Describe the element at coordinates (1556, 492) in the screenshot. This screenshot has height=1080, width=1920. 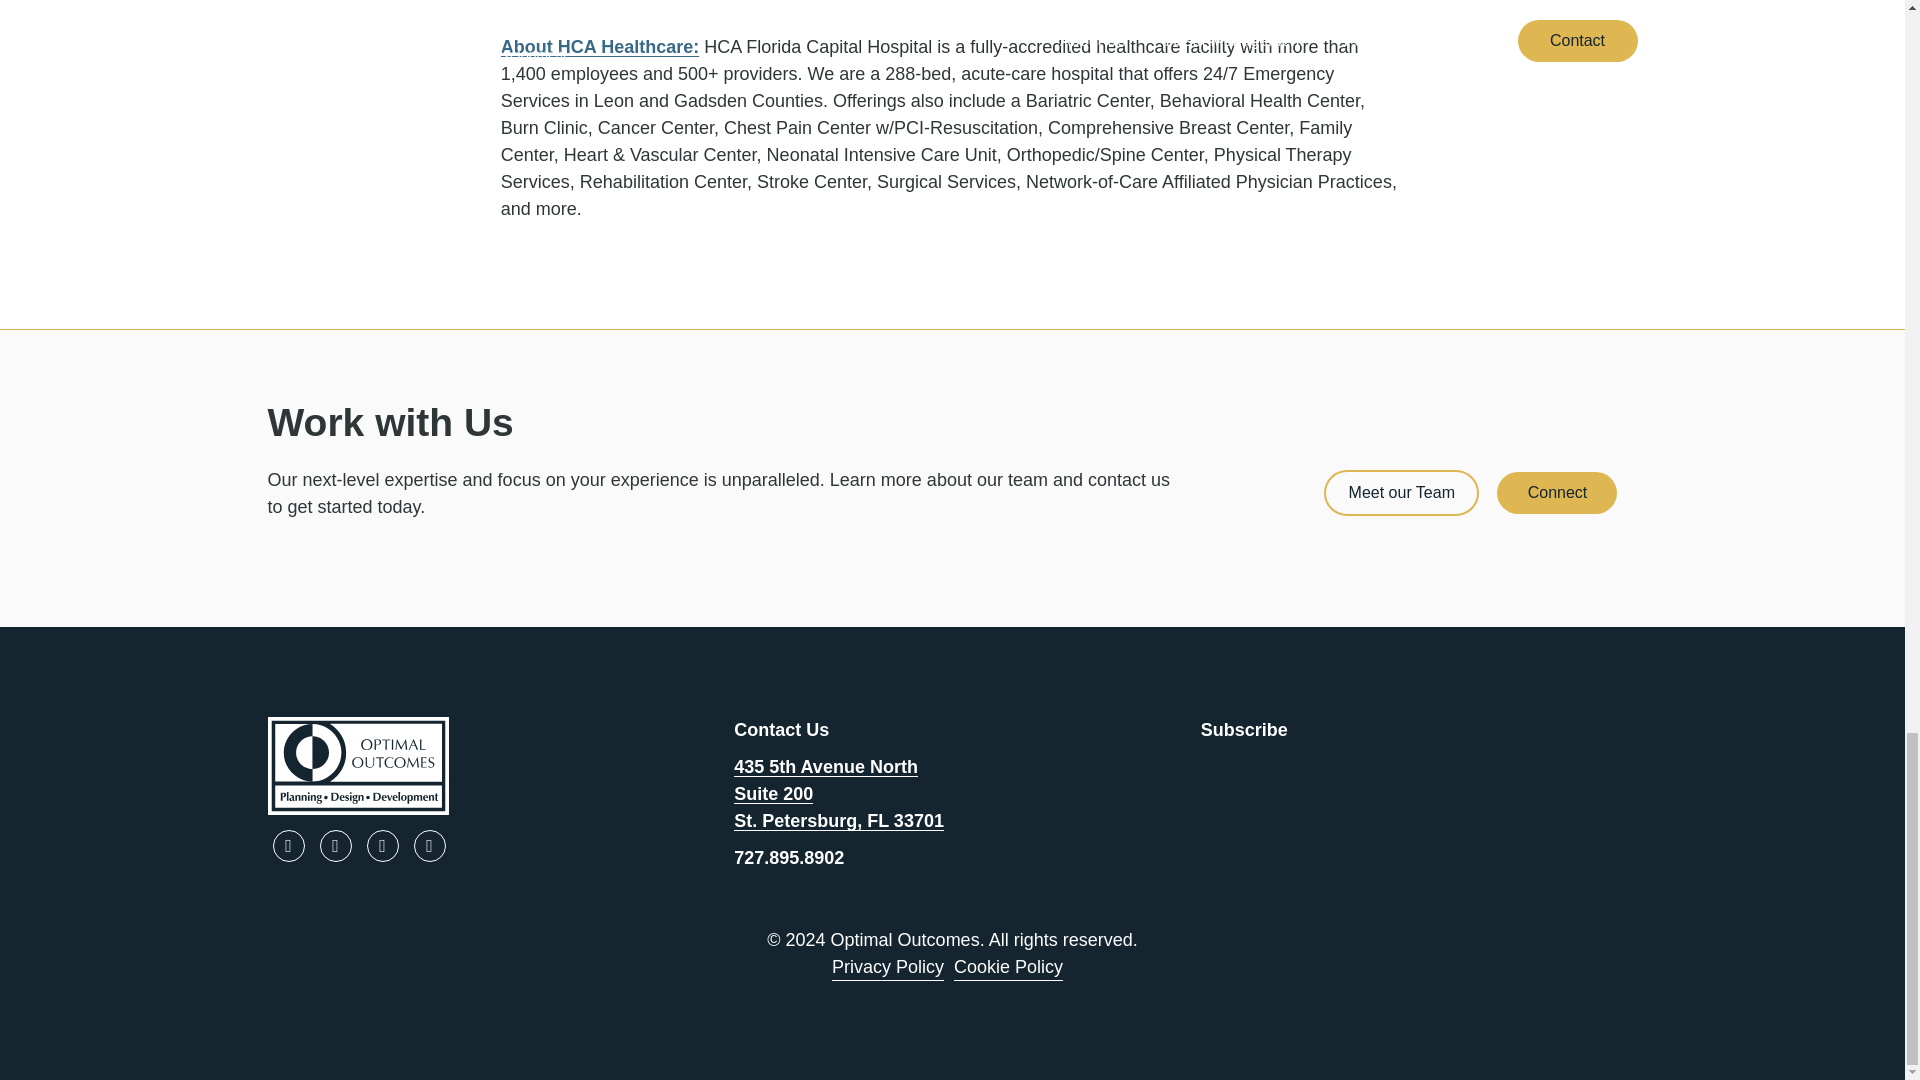
I see `Connect` at that location.